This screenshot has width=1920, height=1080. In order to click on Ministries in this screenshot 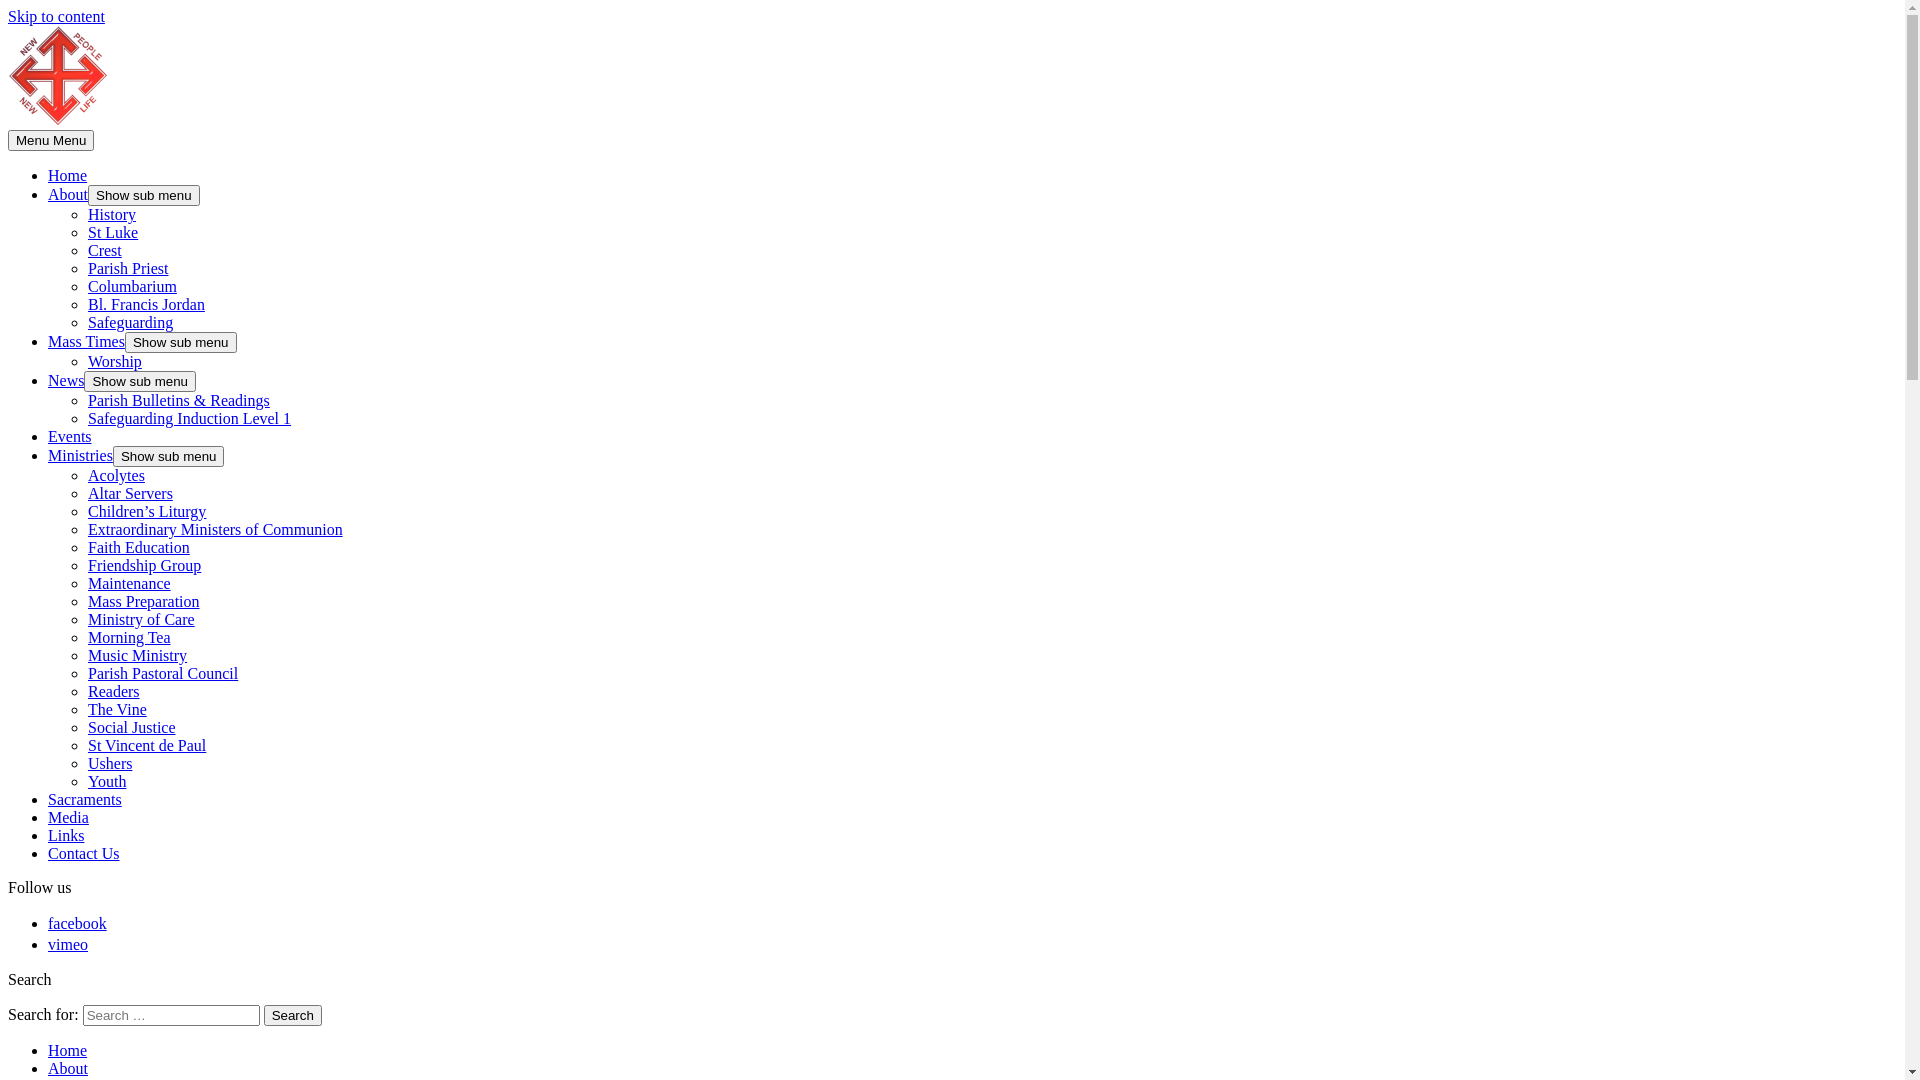, I will do `click(80, 455)`.